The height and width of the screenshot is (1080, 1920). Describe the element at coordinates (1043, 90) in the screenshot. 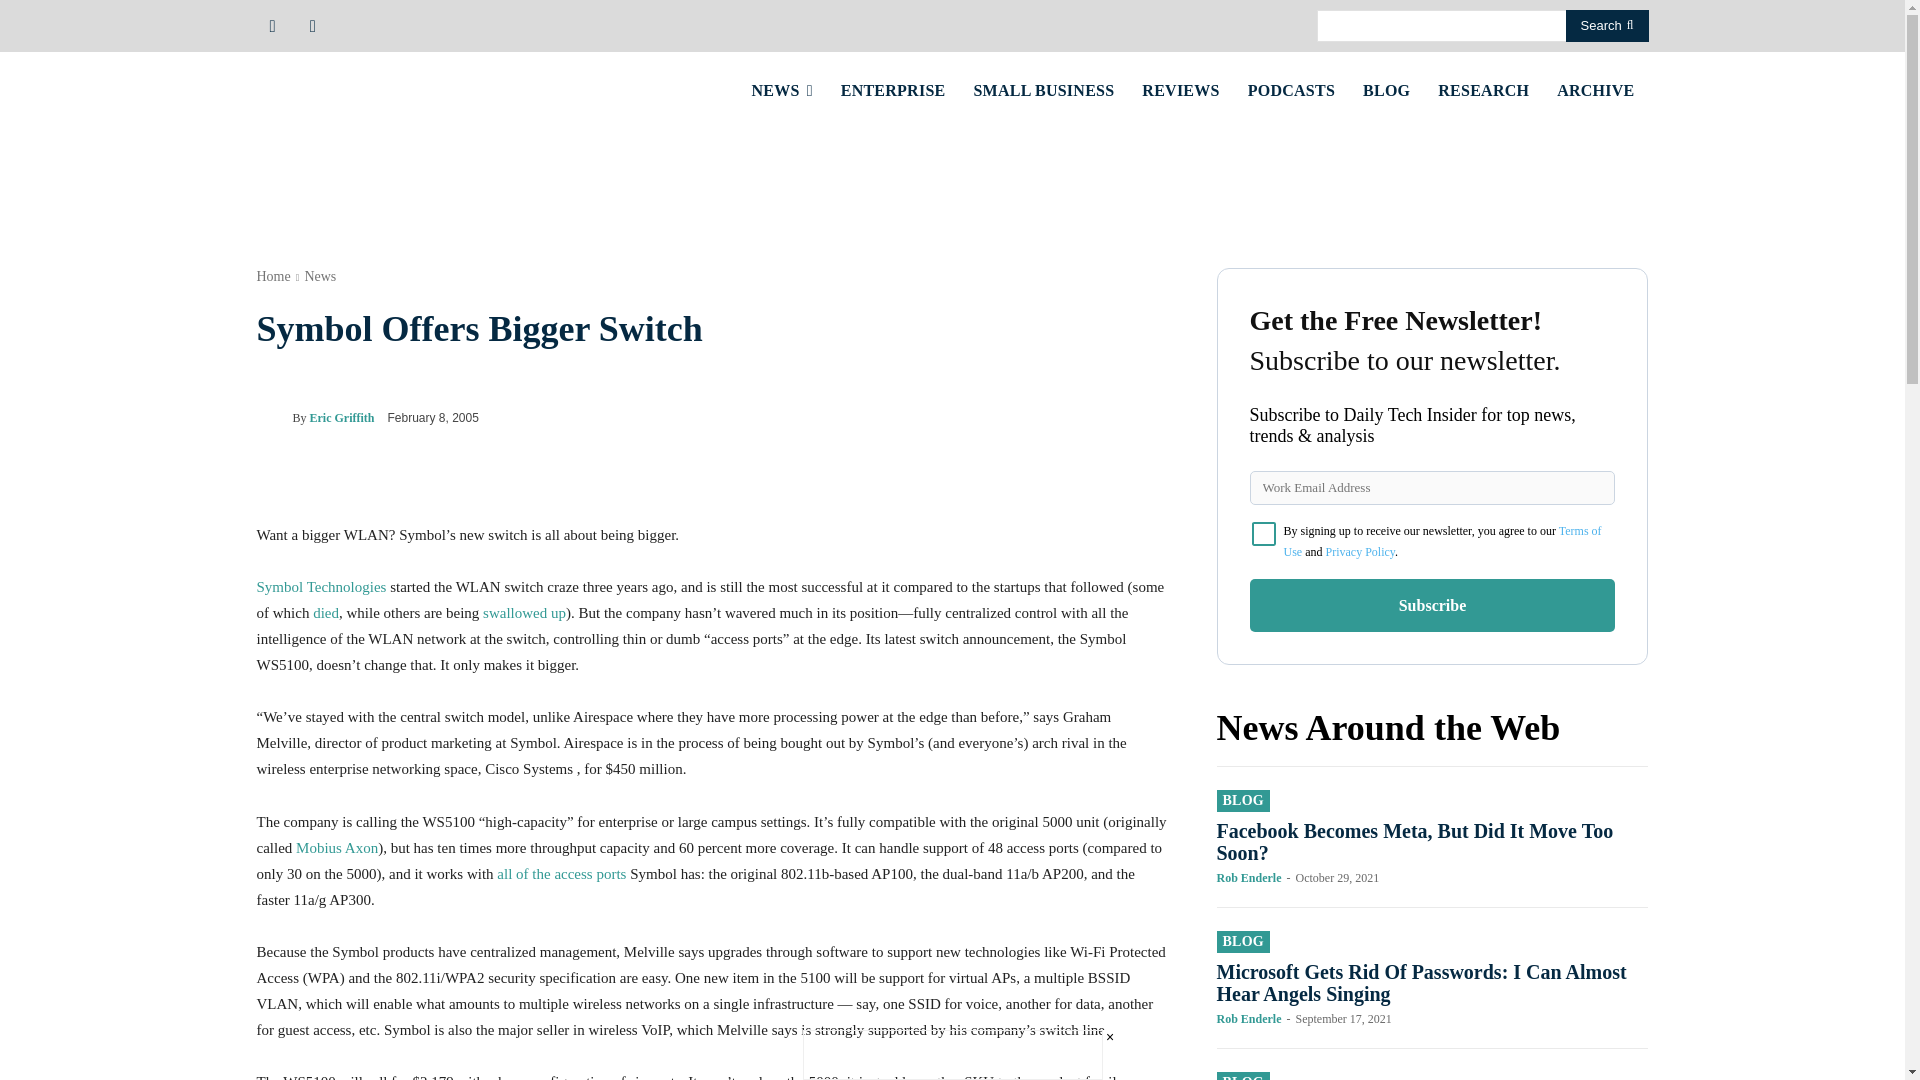

I see `SMALL BUSINESS` at that location.